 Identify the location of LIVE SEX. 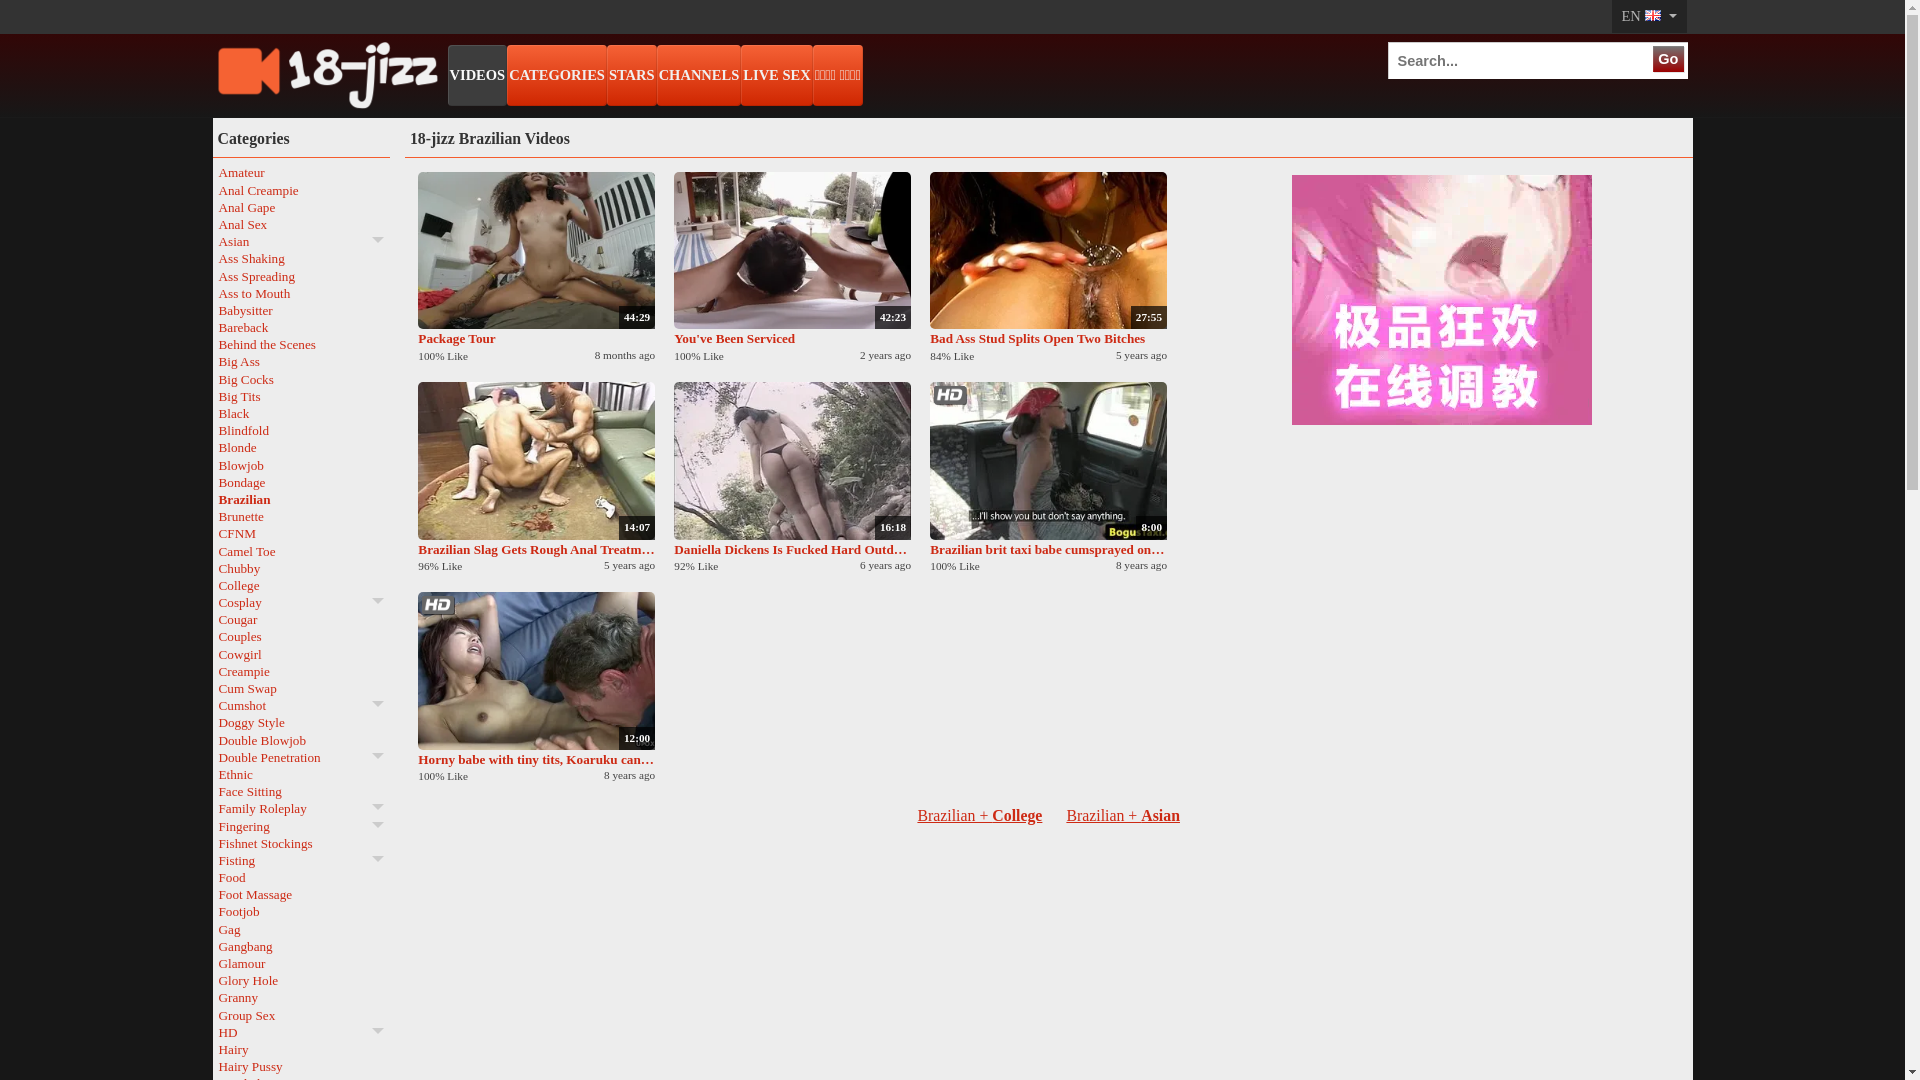
(776, 76).